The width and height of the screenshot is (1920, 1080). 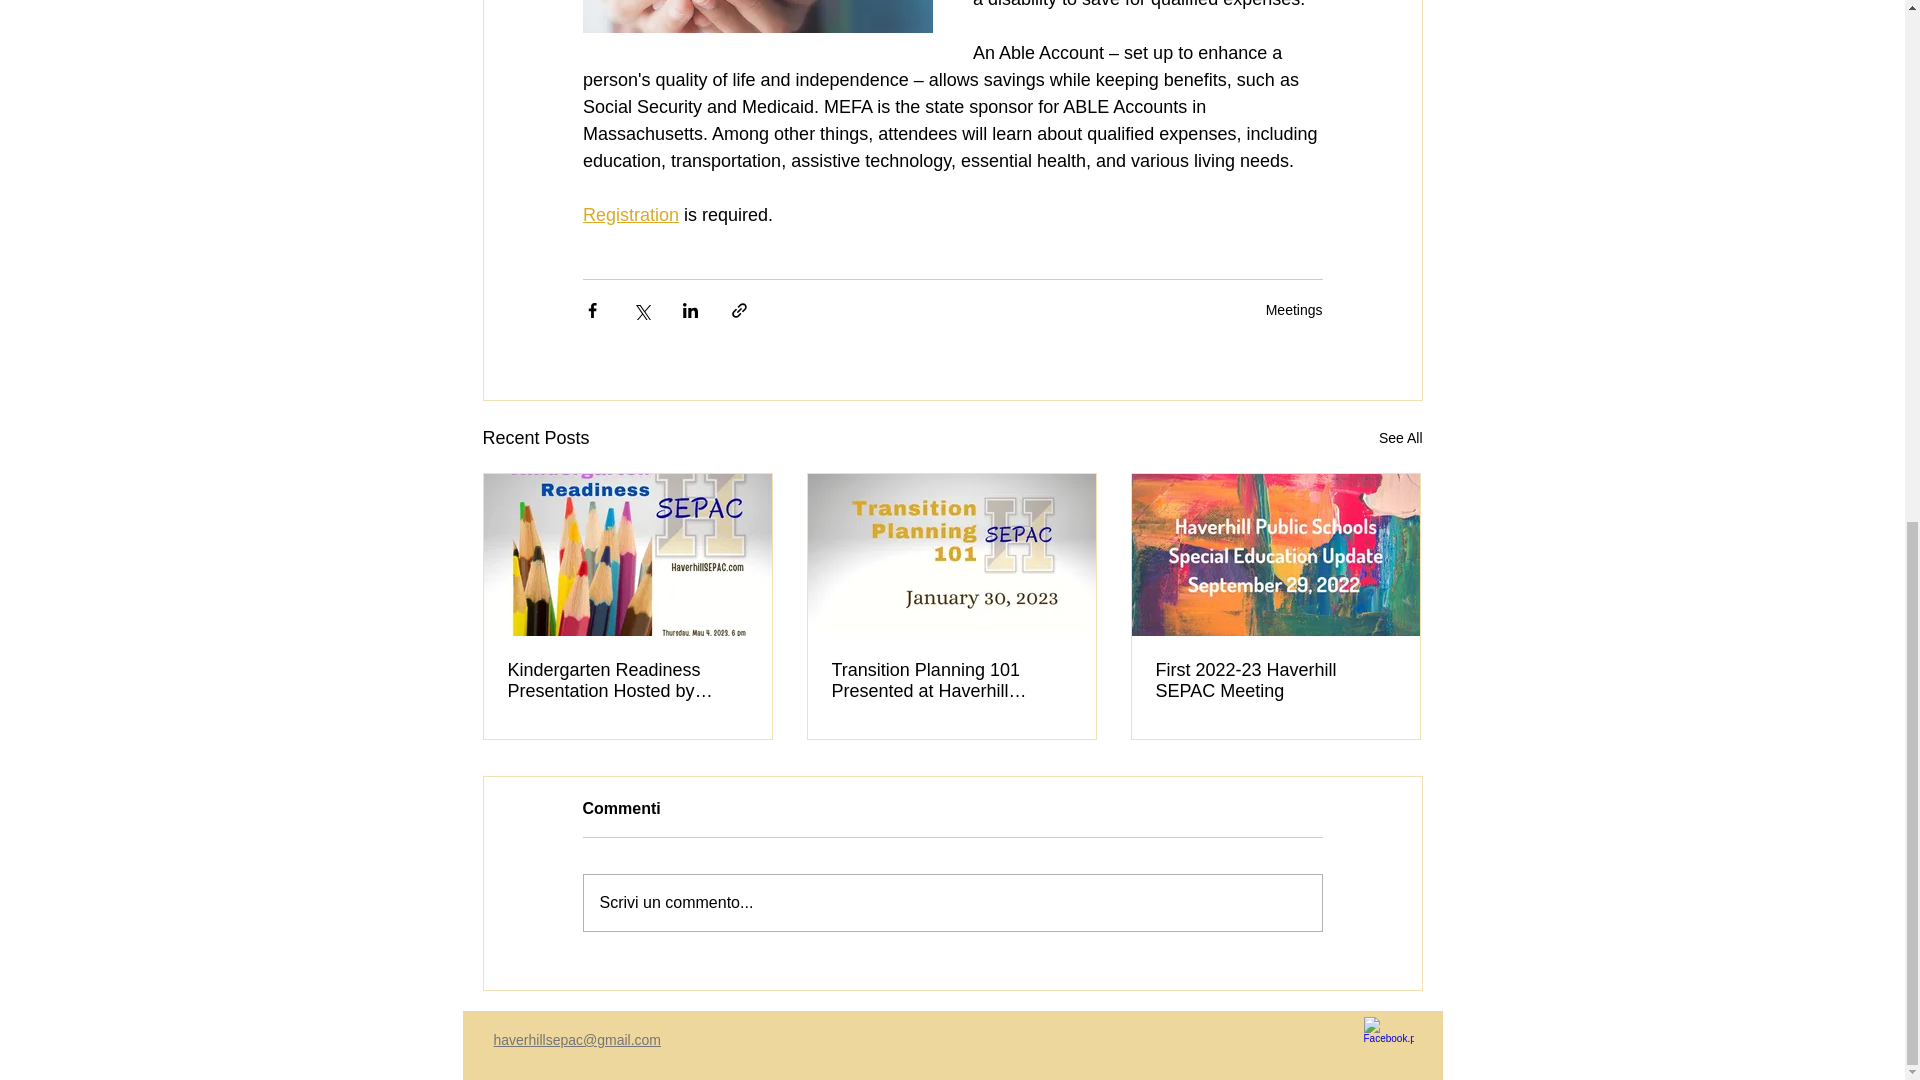 What do you see at coordinates (1275, 680) in the screenshot?
I see `First 2022-23 Haverhill SEPAC Meeting` at bounding box center [1275, 680].